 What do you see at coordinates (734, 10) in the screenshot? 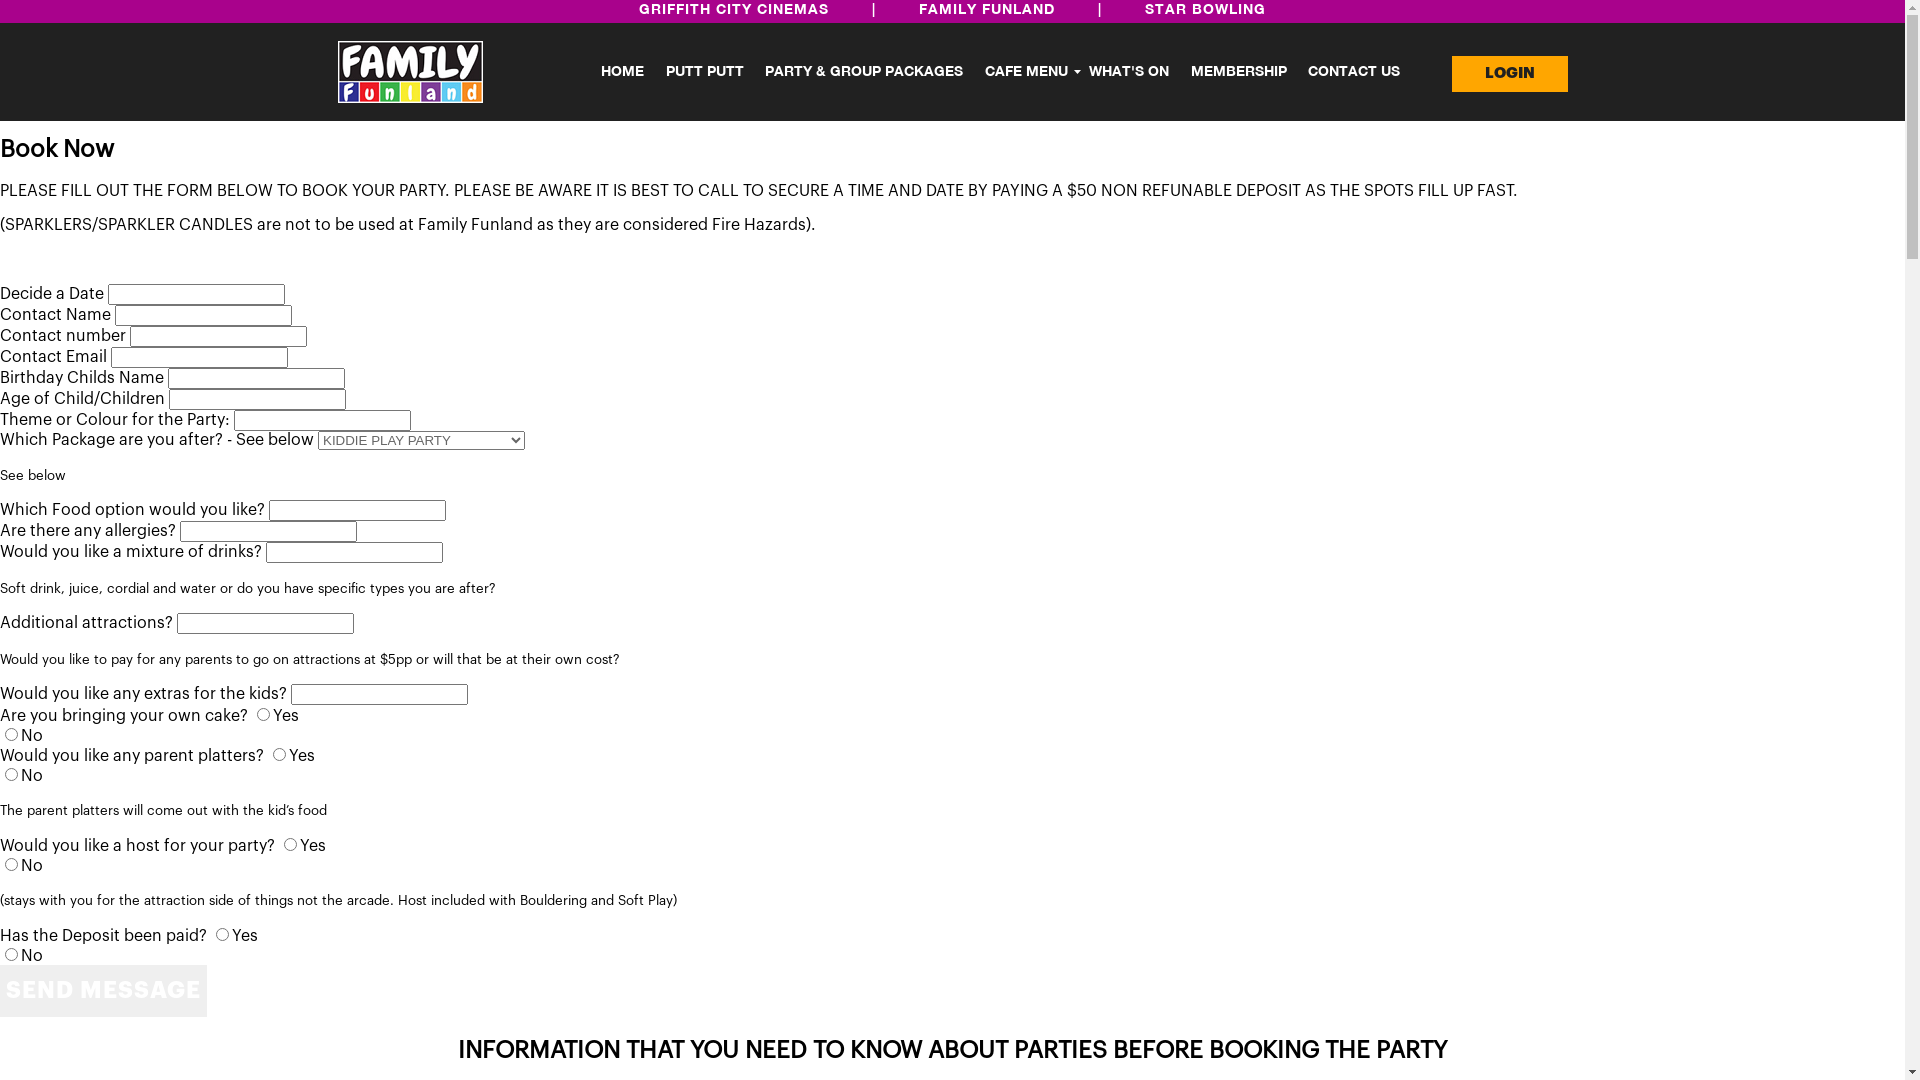
I see `GRIFFITH CITY CINEMAS` at bounding box center [734, 10].